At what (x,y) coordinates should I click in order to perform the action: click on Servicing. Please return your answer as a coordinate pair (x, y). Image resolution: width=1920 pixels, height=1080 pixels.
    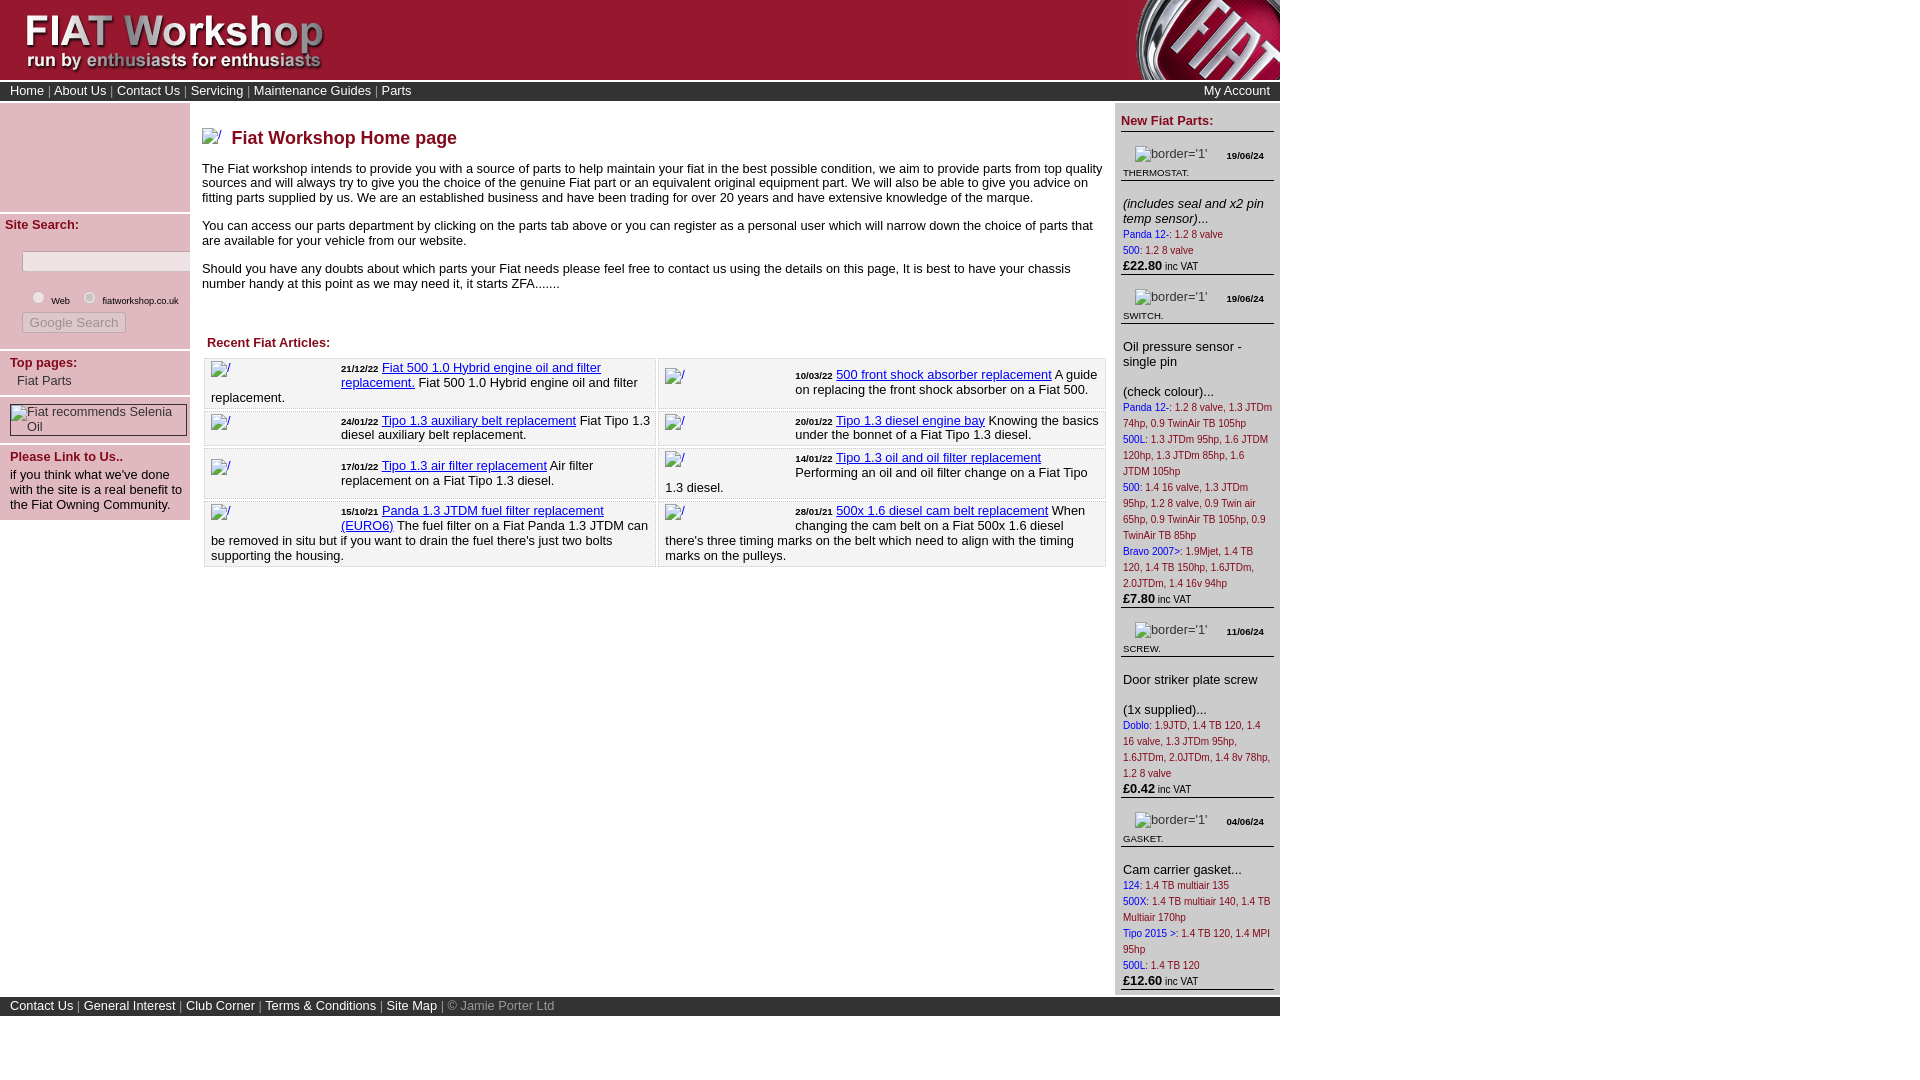
    Looking at the image, I should click on (216, 90).